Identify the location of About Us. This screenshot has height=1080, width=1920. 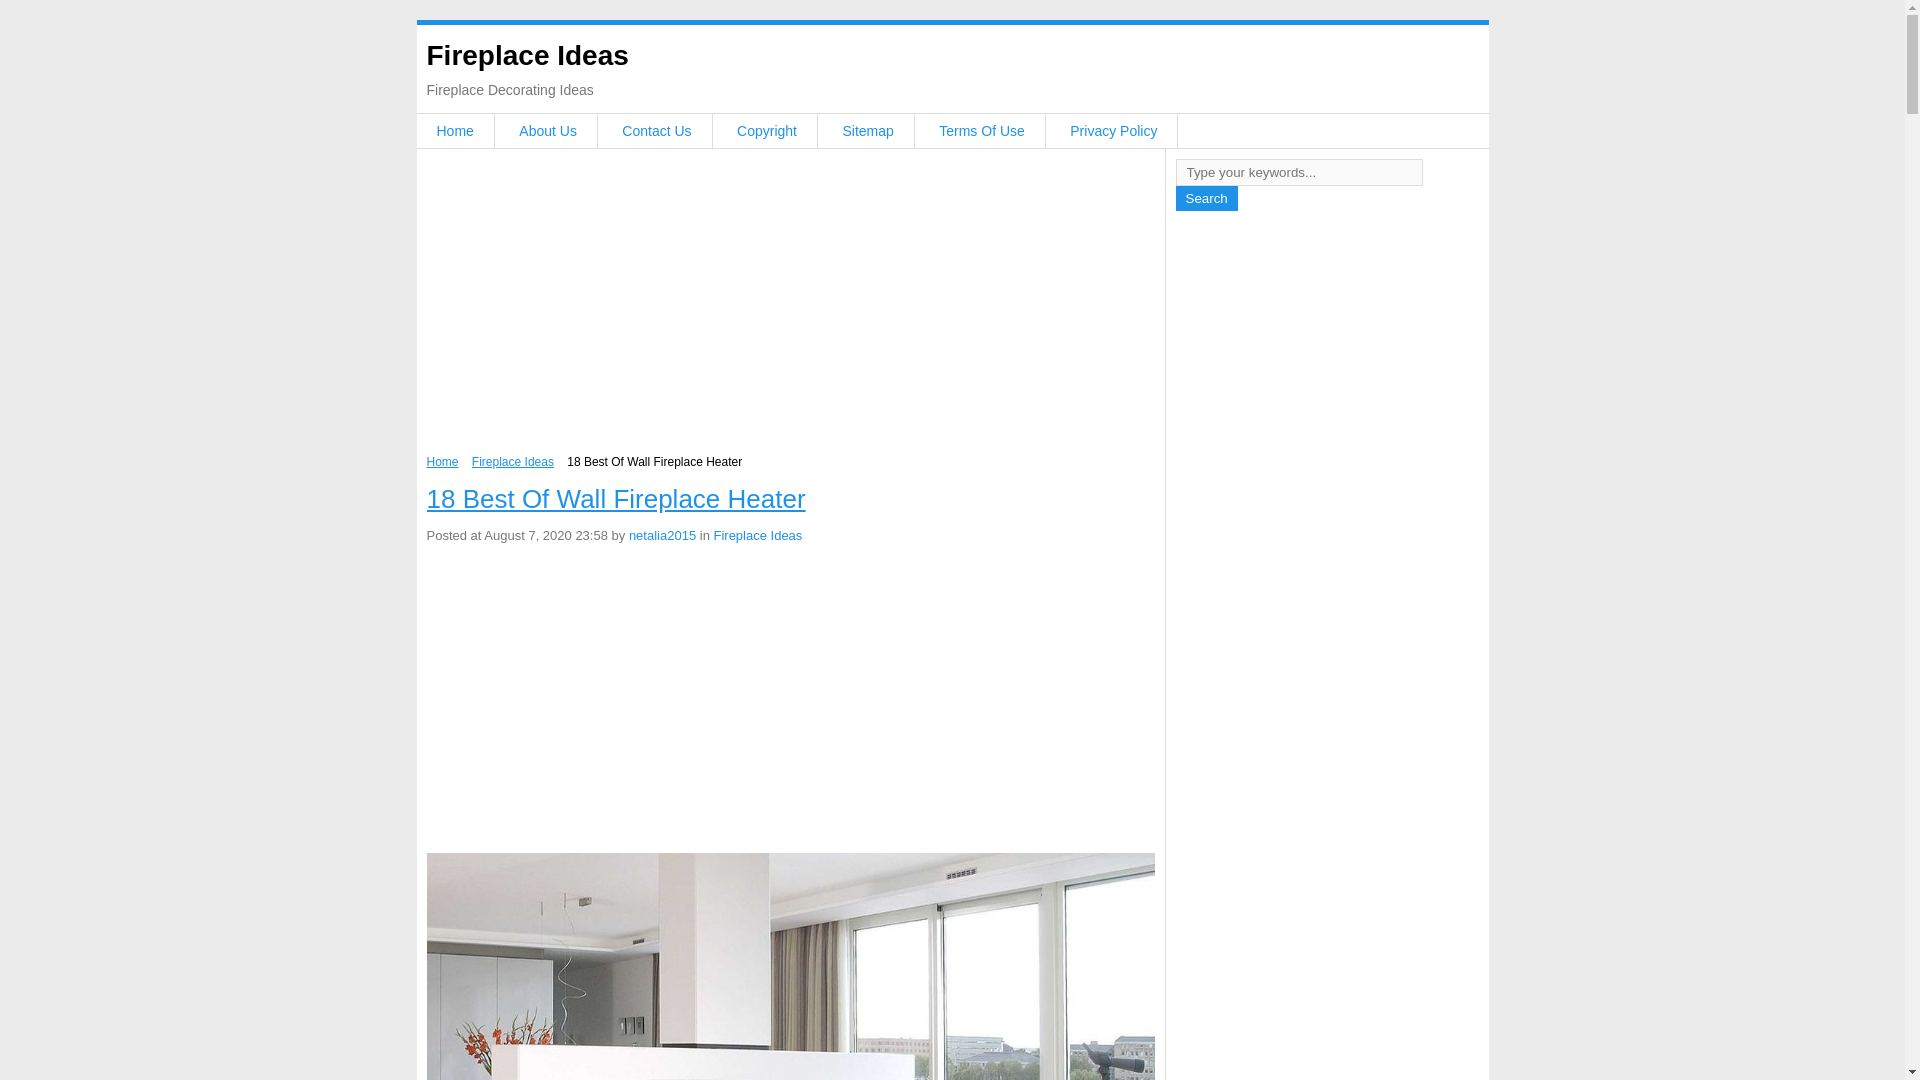
(548, 131).